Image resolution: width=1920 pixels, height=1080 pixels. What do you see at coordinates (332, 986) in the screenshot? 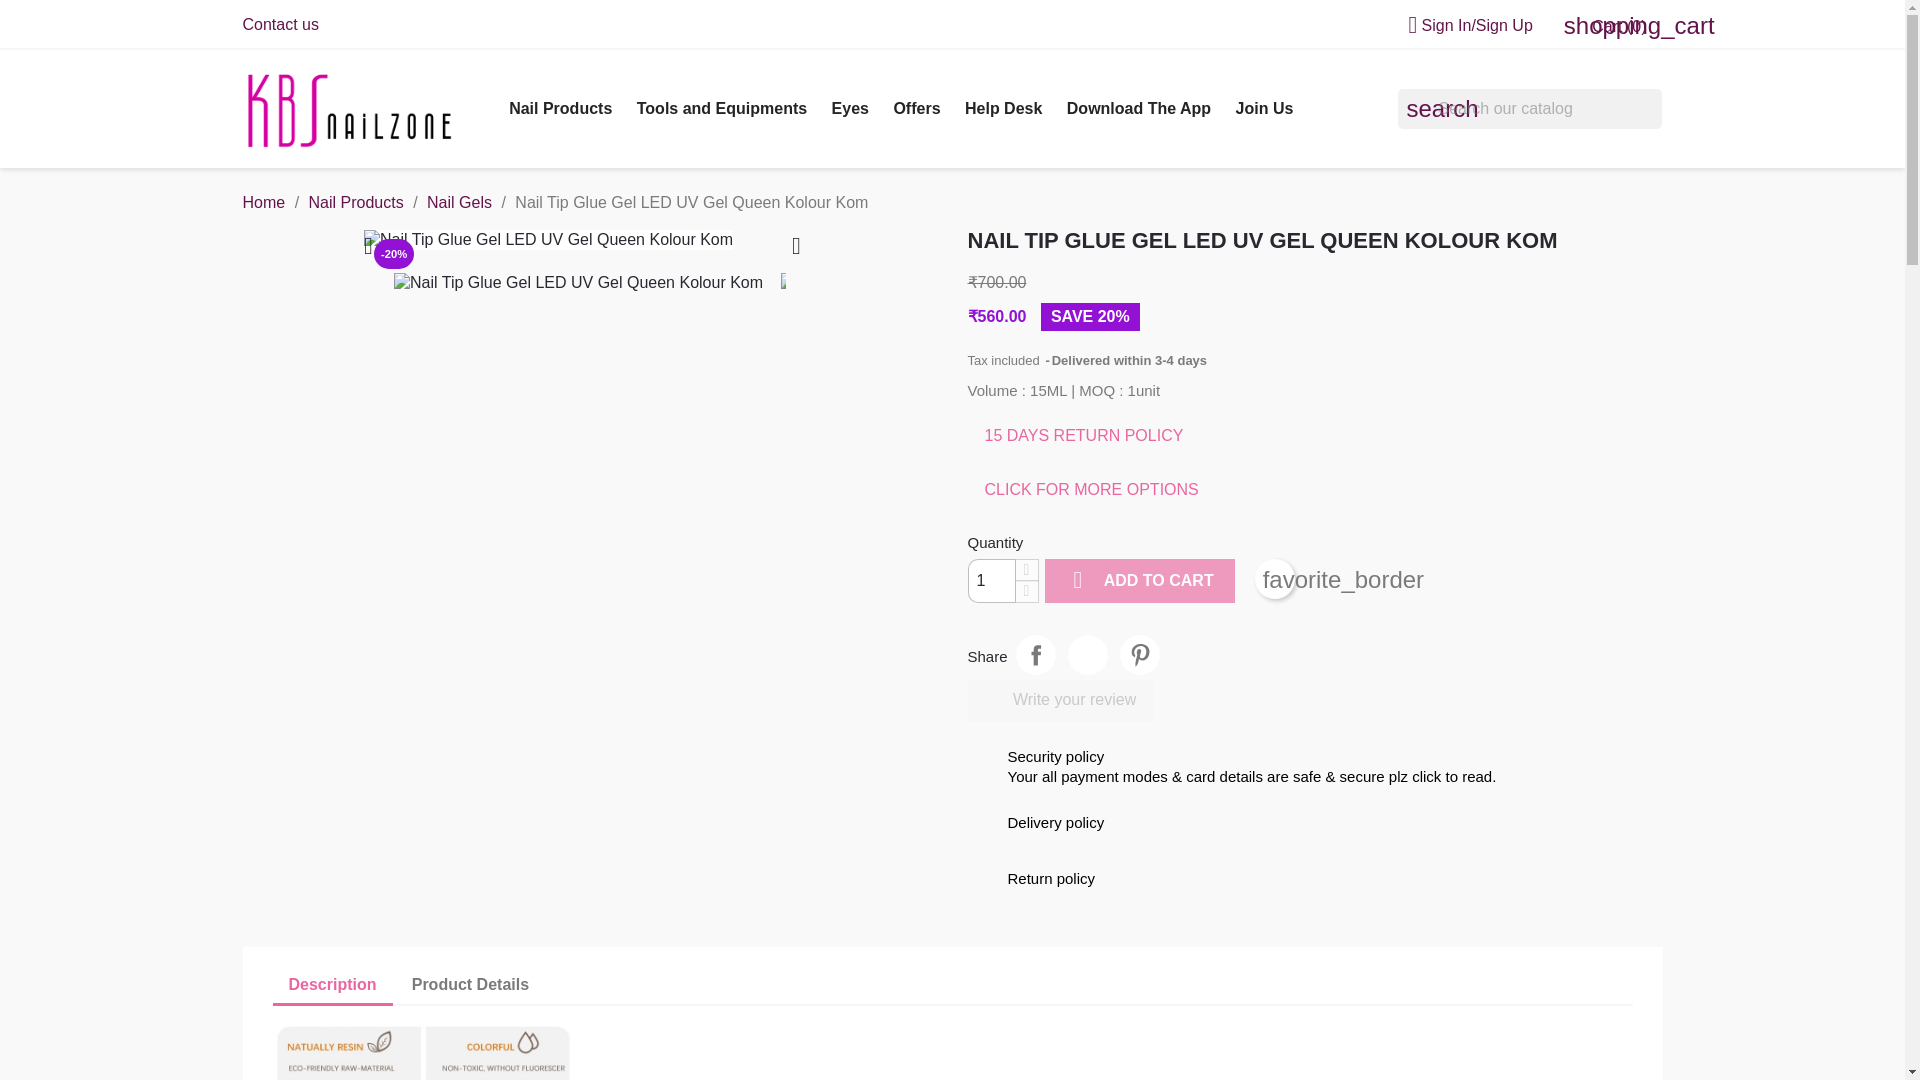
I see `Description` at bounding box center [332, 986].